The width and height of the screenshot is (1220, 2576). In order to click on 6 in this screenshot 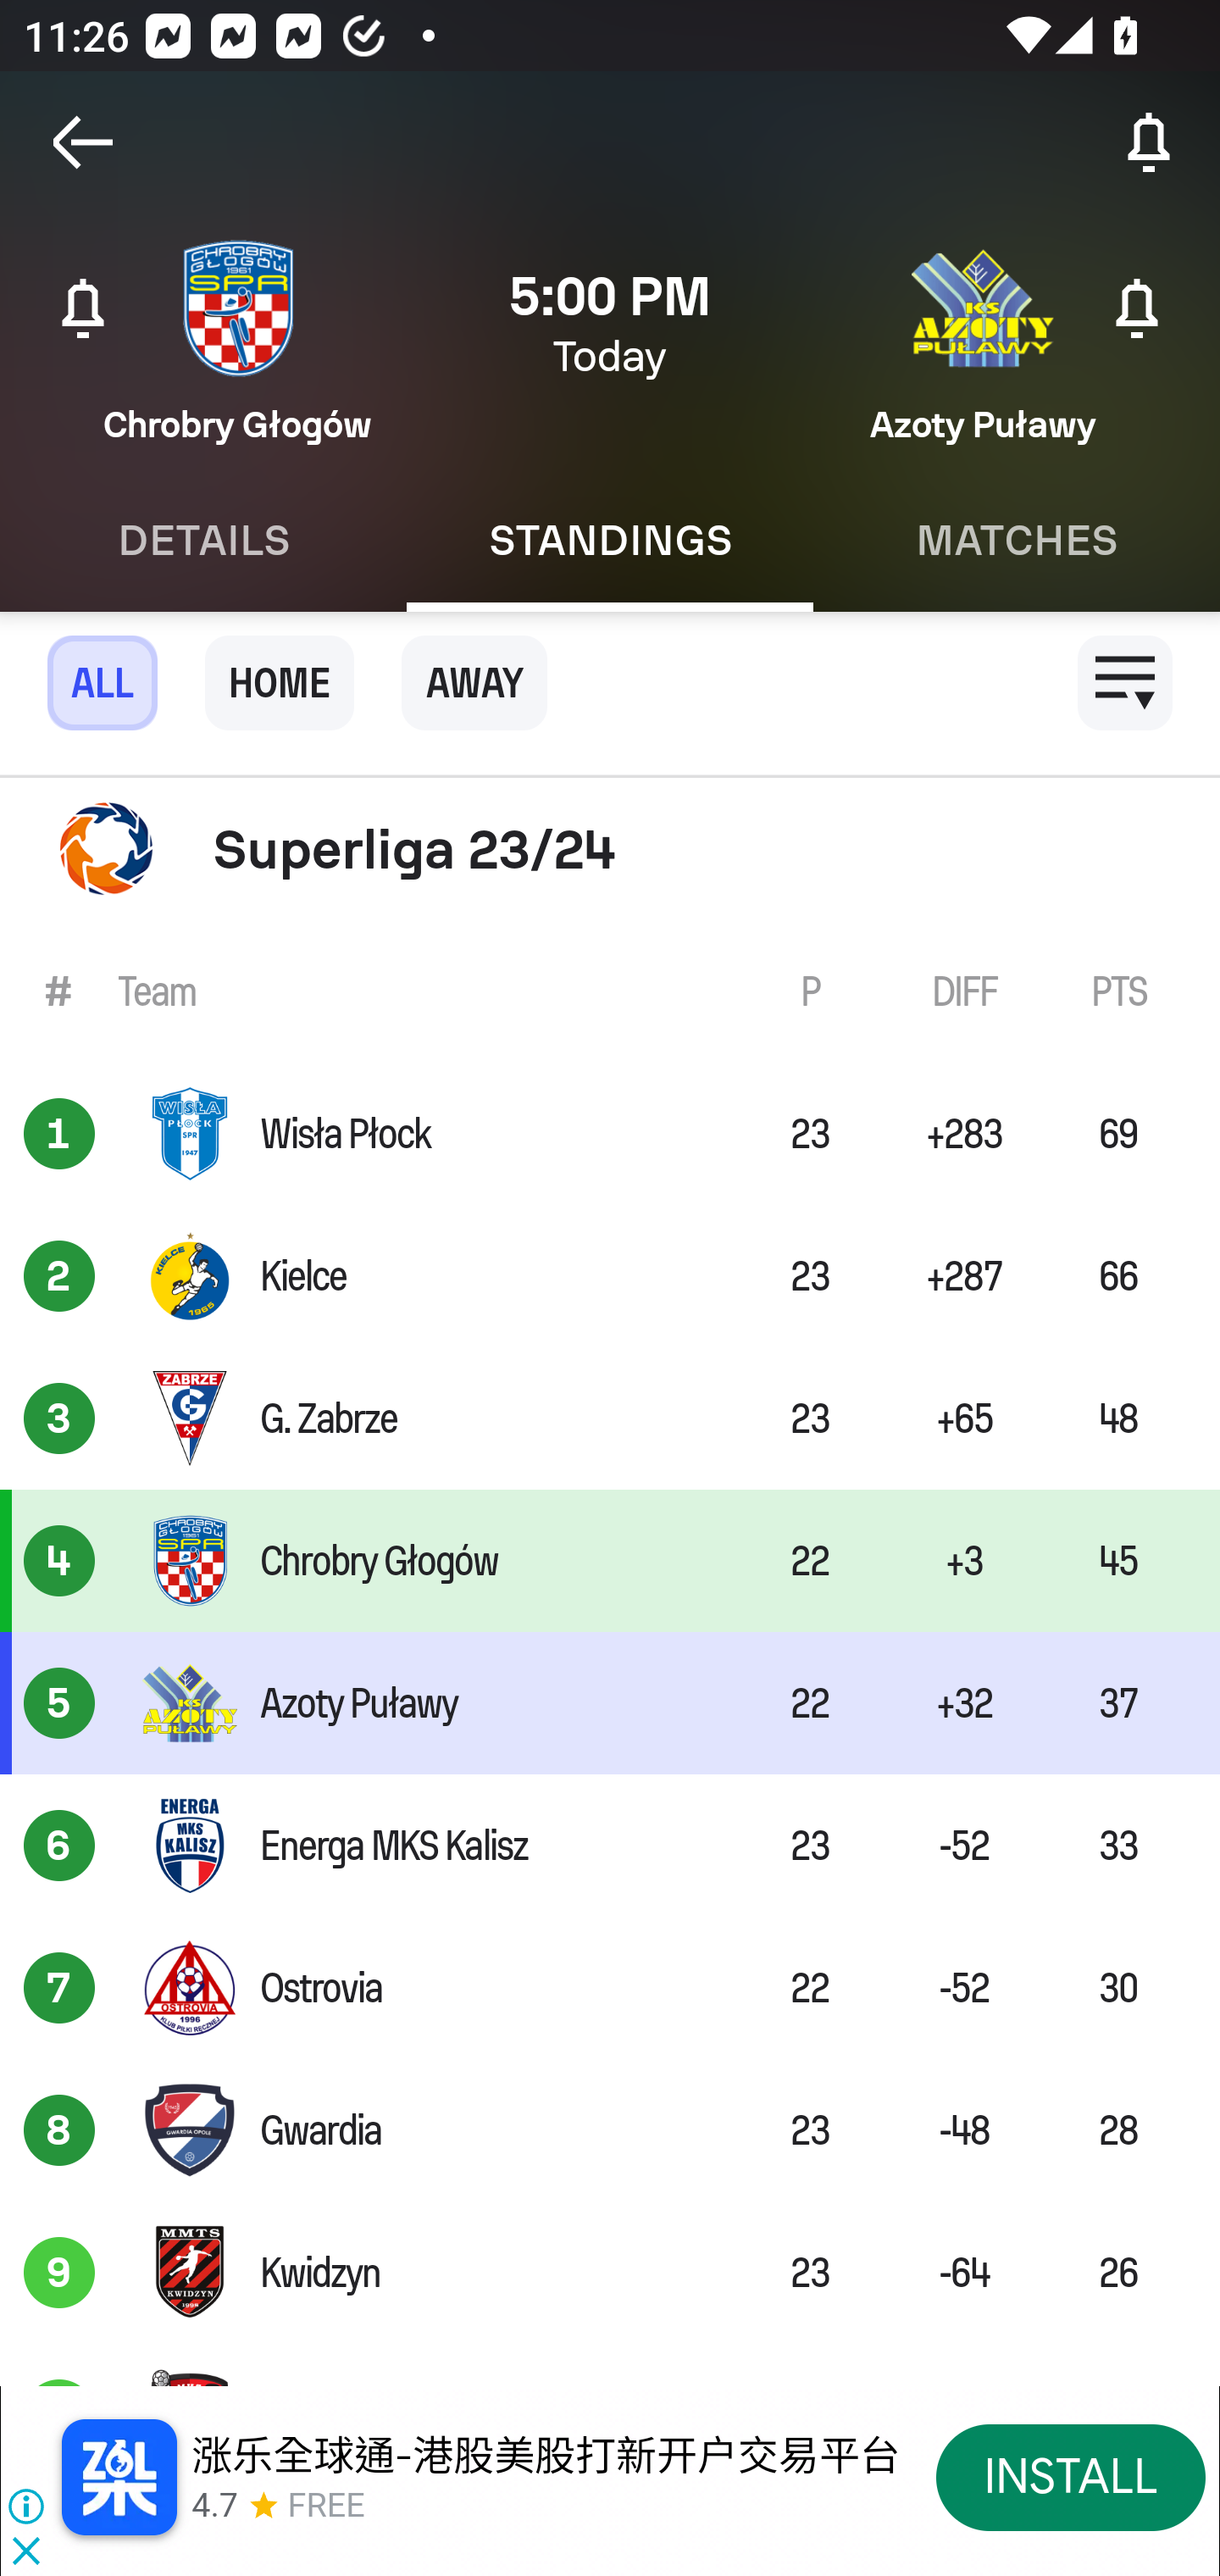, I will do `click(59, 1846)`.